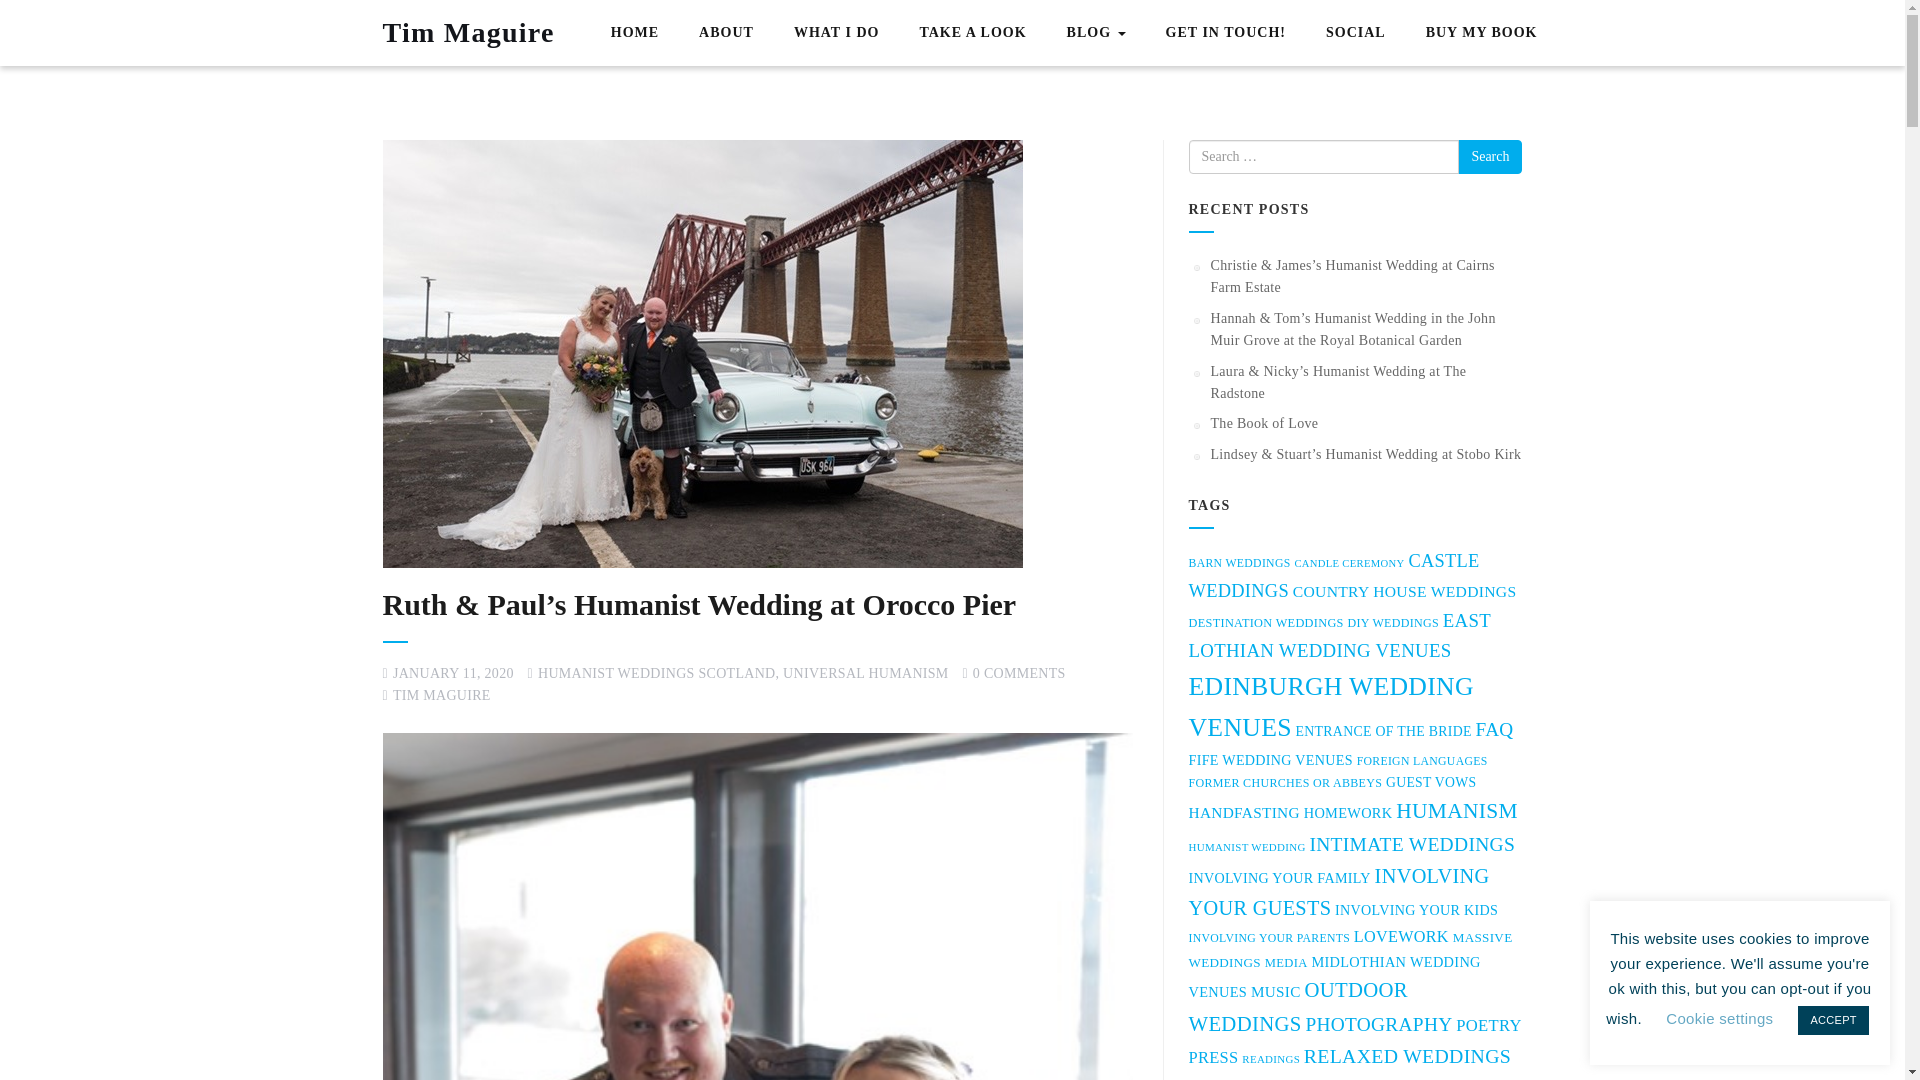 The image size is (1920, 1080). What do you see at coordinates (726, 34) in the screenshot?
I see `ABOUT` at bounding box center [726, 34].